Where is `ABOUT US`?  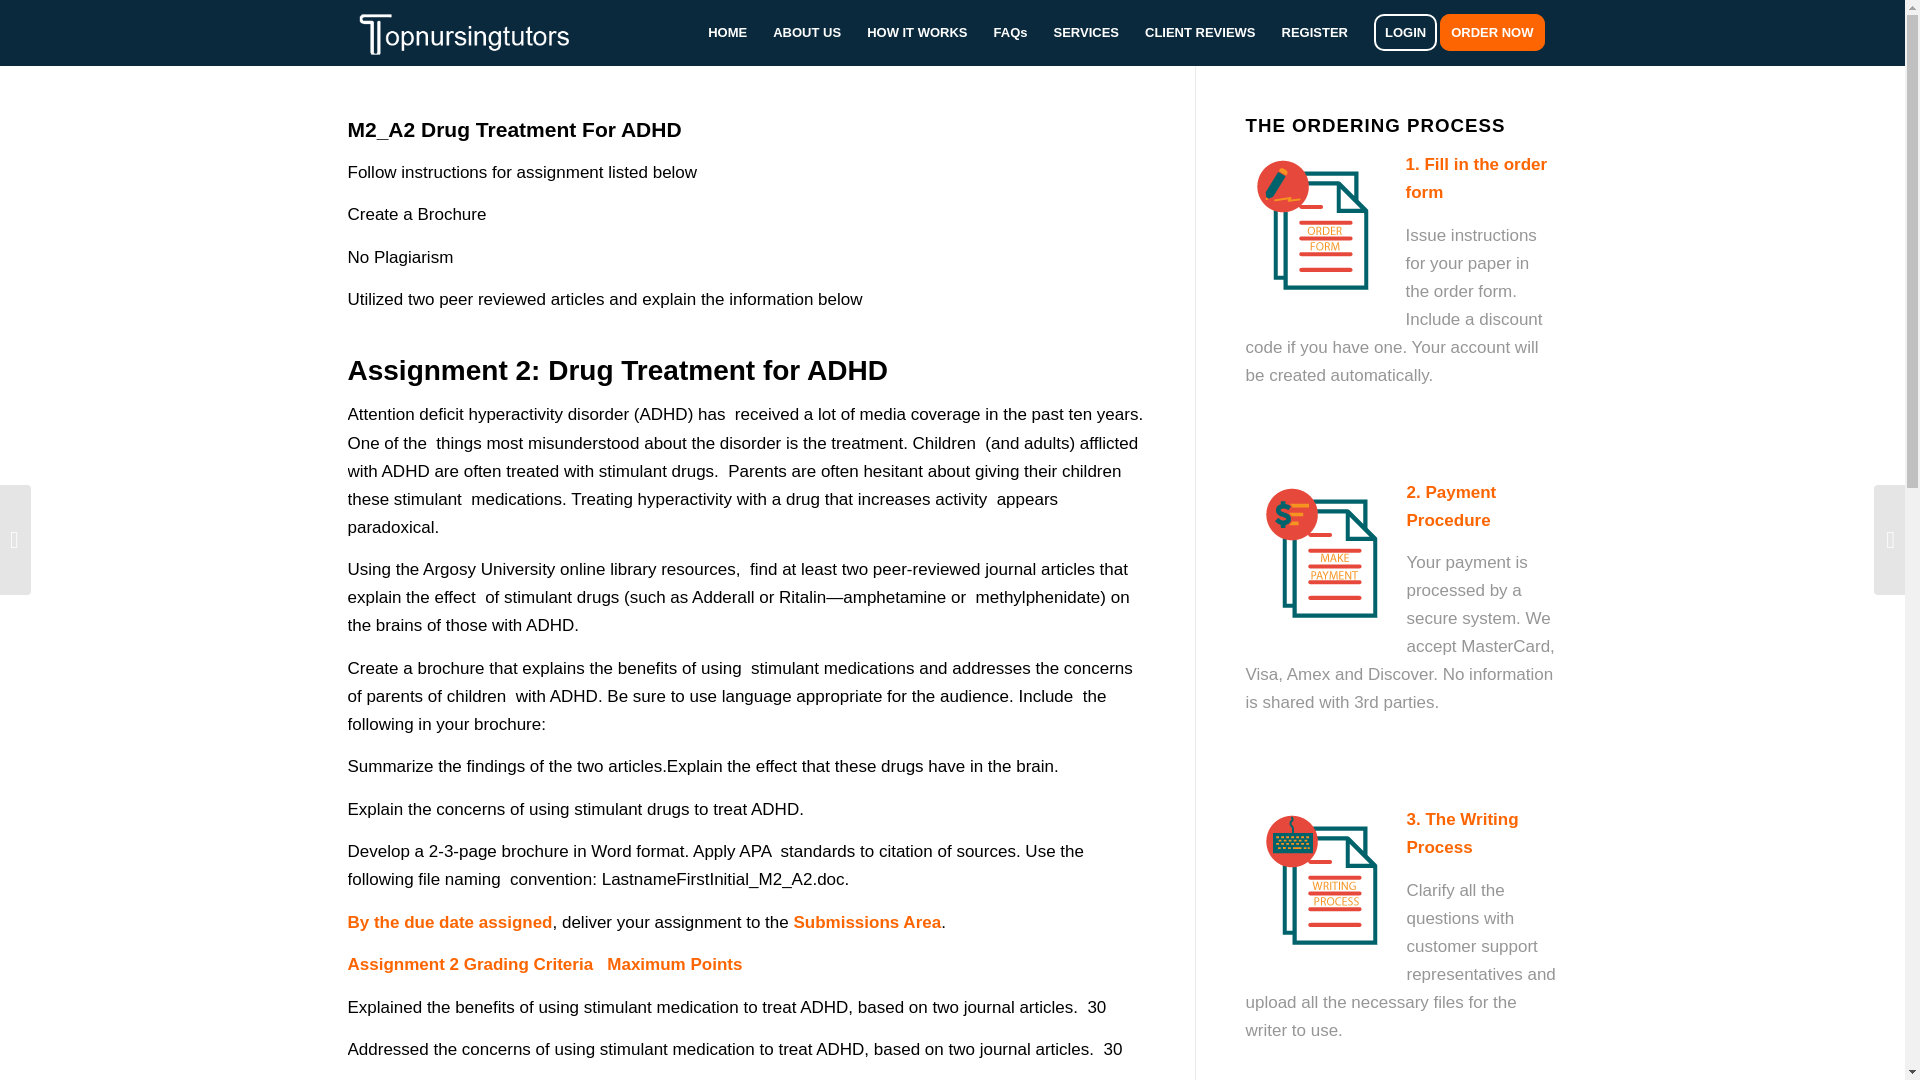
ABOUT US is located at coordinates (807, 32).